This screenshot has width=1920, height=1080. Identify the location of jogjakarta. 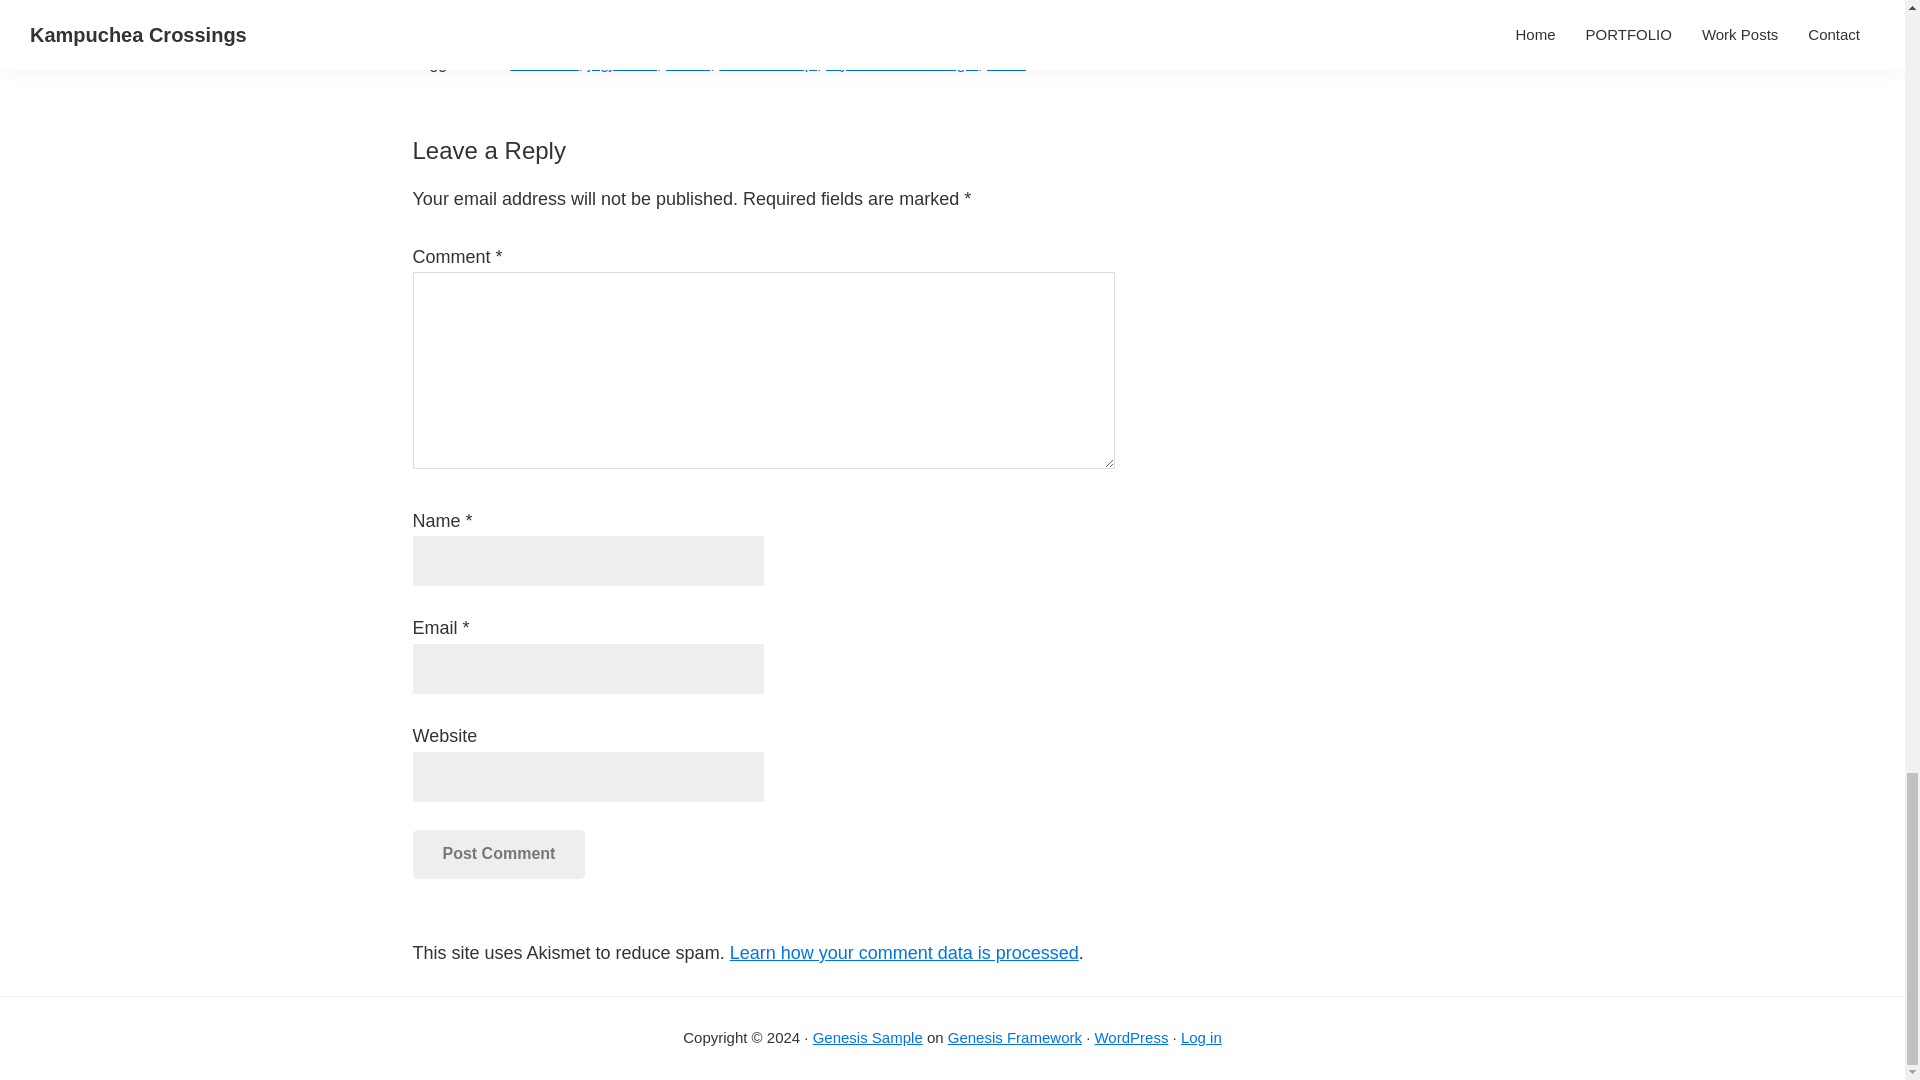
(622, 64).